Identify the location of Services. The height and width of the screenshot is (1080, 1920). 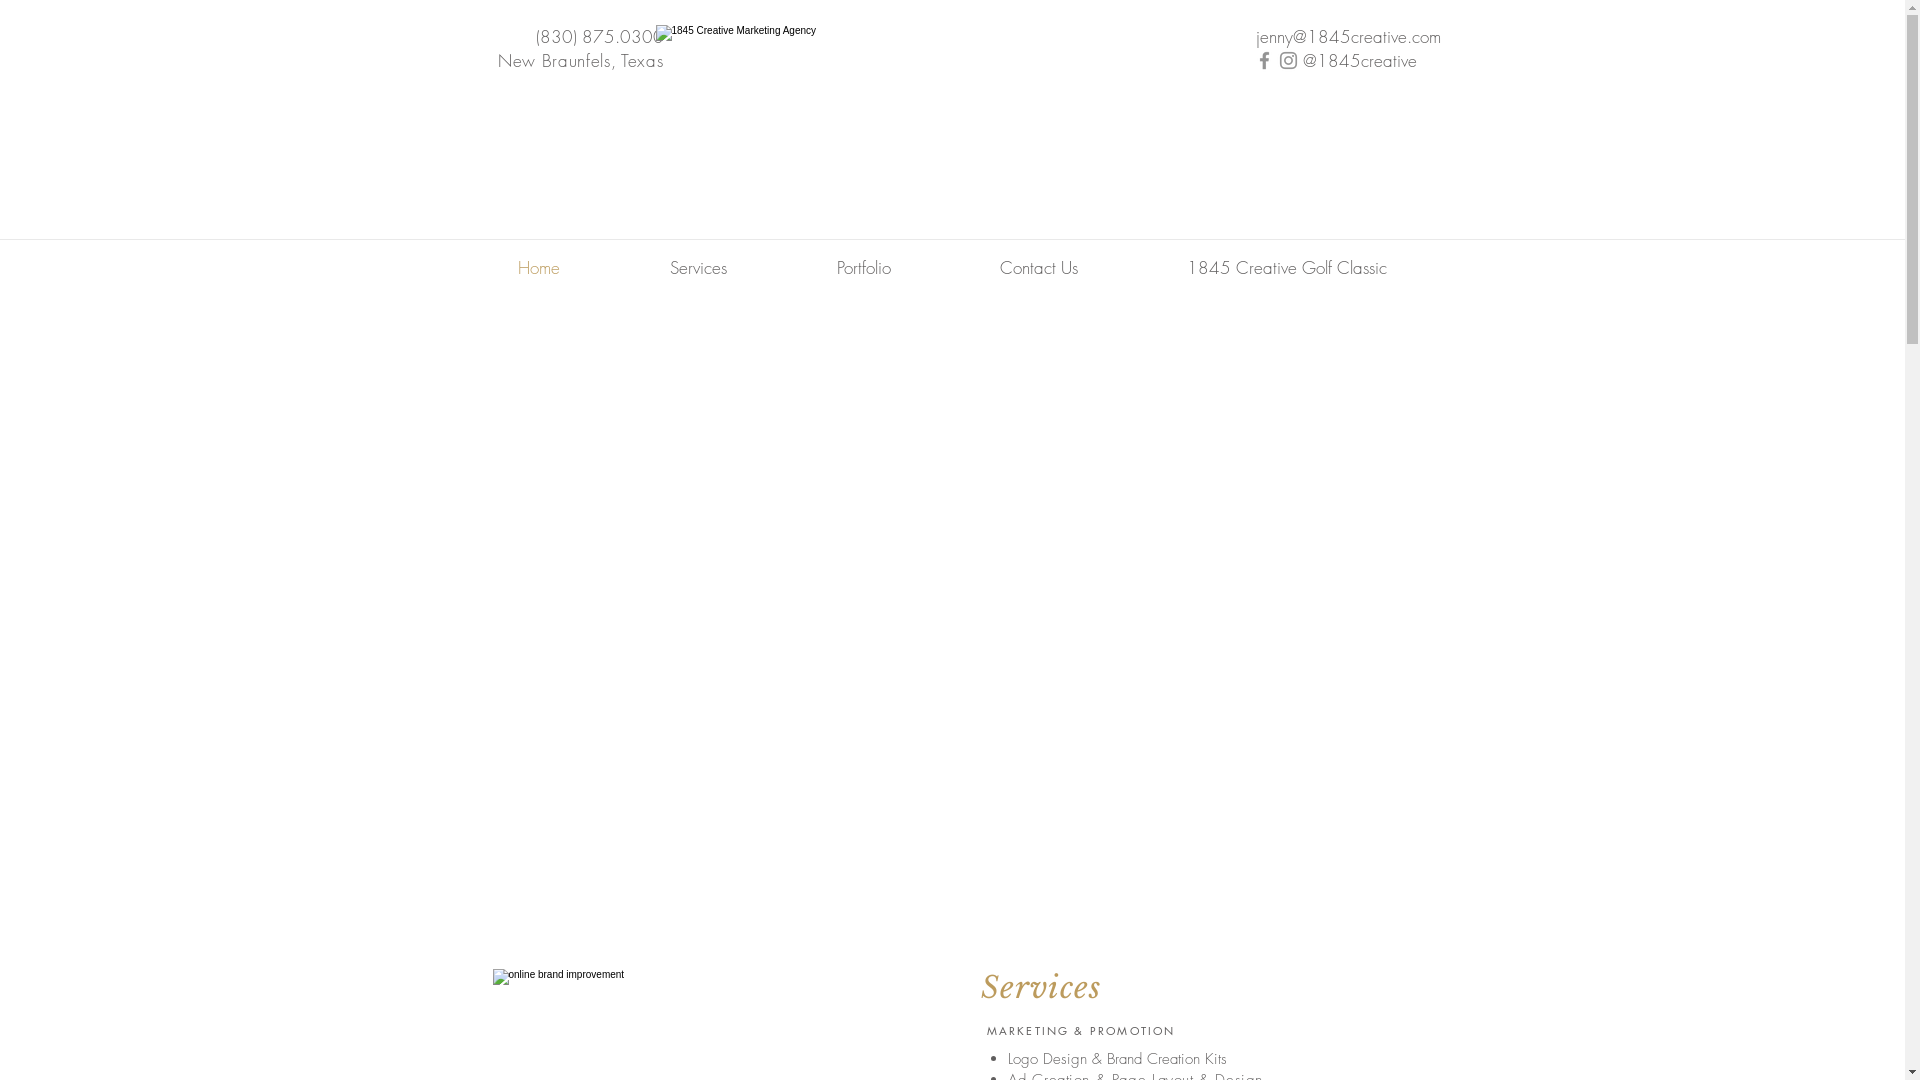
(698, 268).